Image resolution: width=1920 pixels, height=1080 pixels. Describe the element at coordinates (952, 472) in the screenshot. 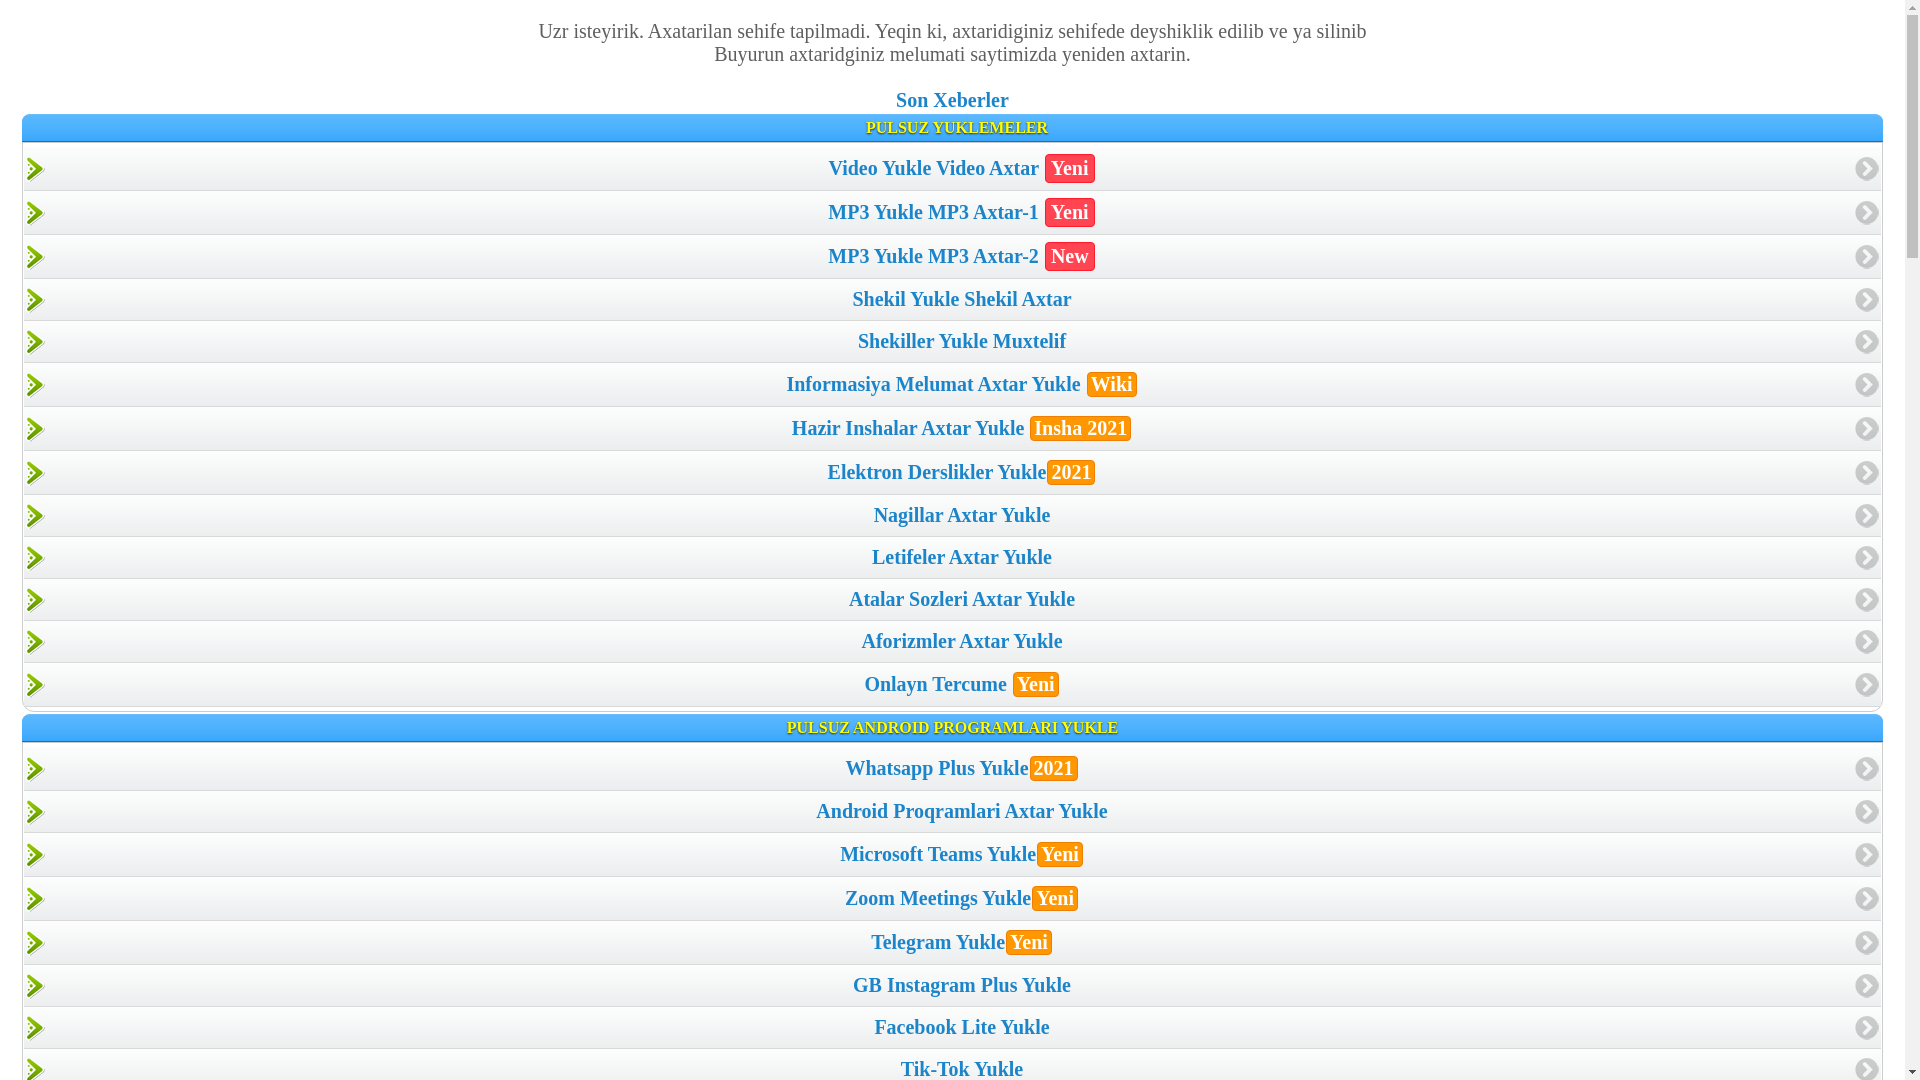

I see `Elektron Derslikler Yukle2021` at that location.